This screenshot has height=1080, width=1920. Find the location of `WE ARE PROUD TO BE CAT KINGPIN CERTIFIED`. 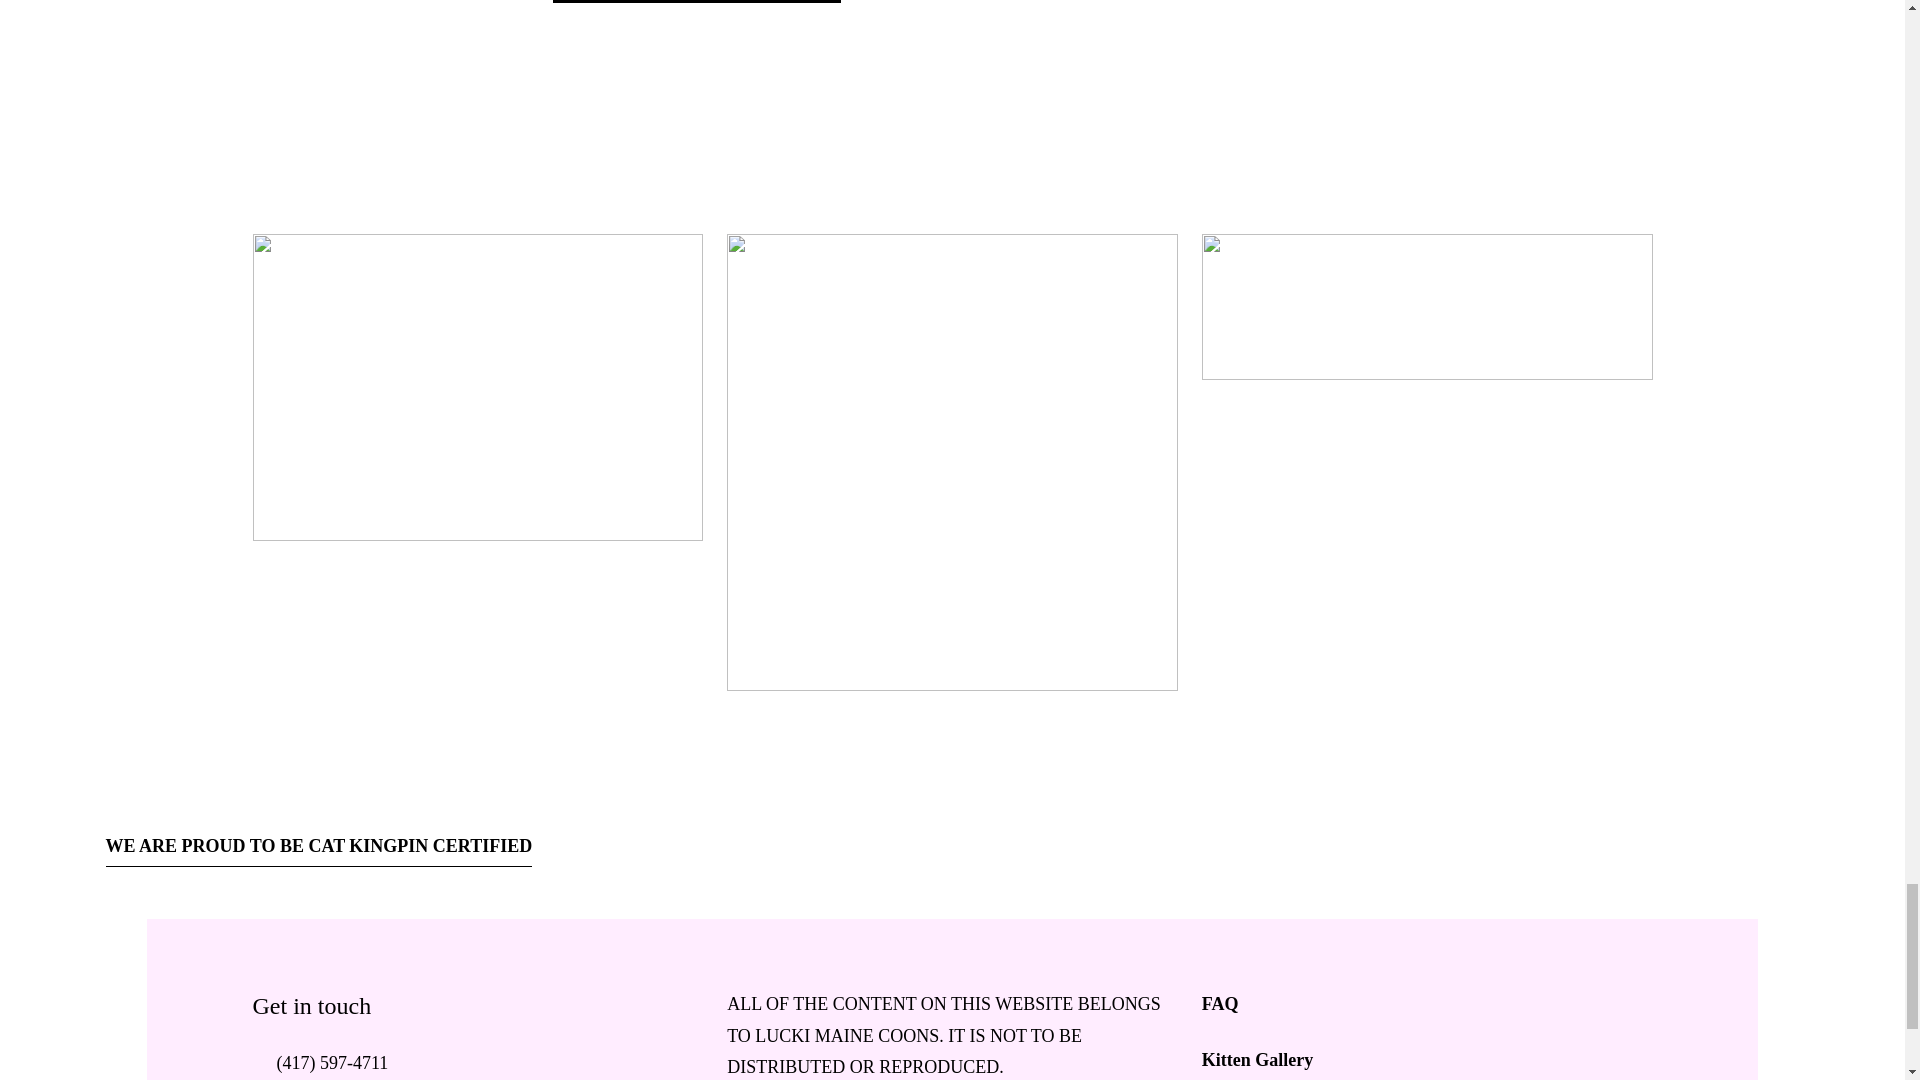

WE ARE PROUD TO BE CAT KINGPIN CERTIFIED is located at coordinates (319, 849).